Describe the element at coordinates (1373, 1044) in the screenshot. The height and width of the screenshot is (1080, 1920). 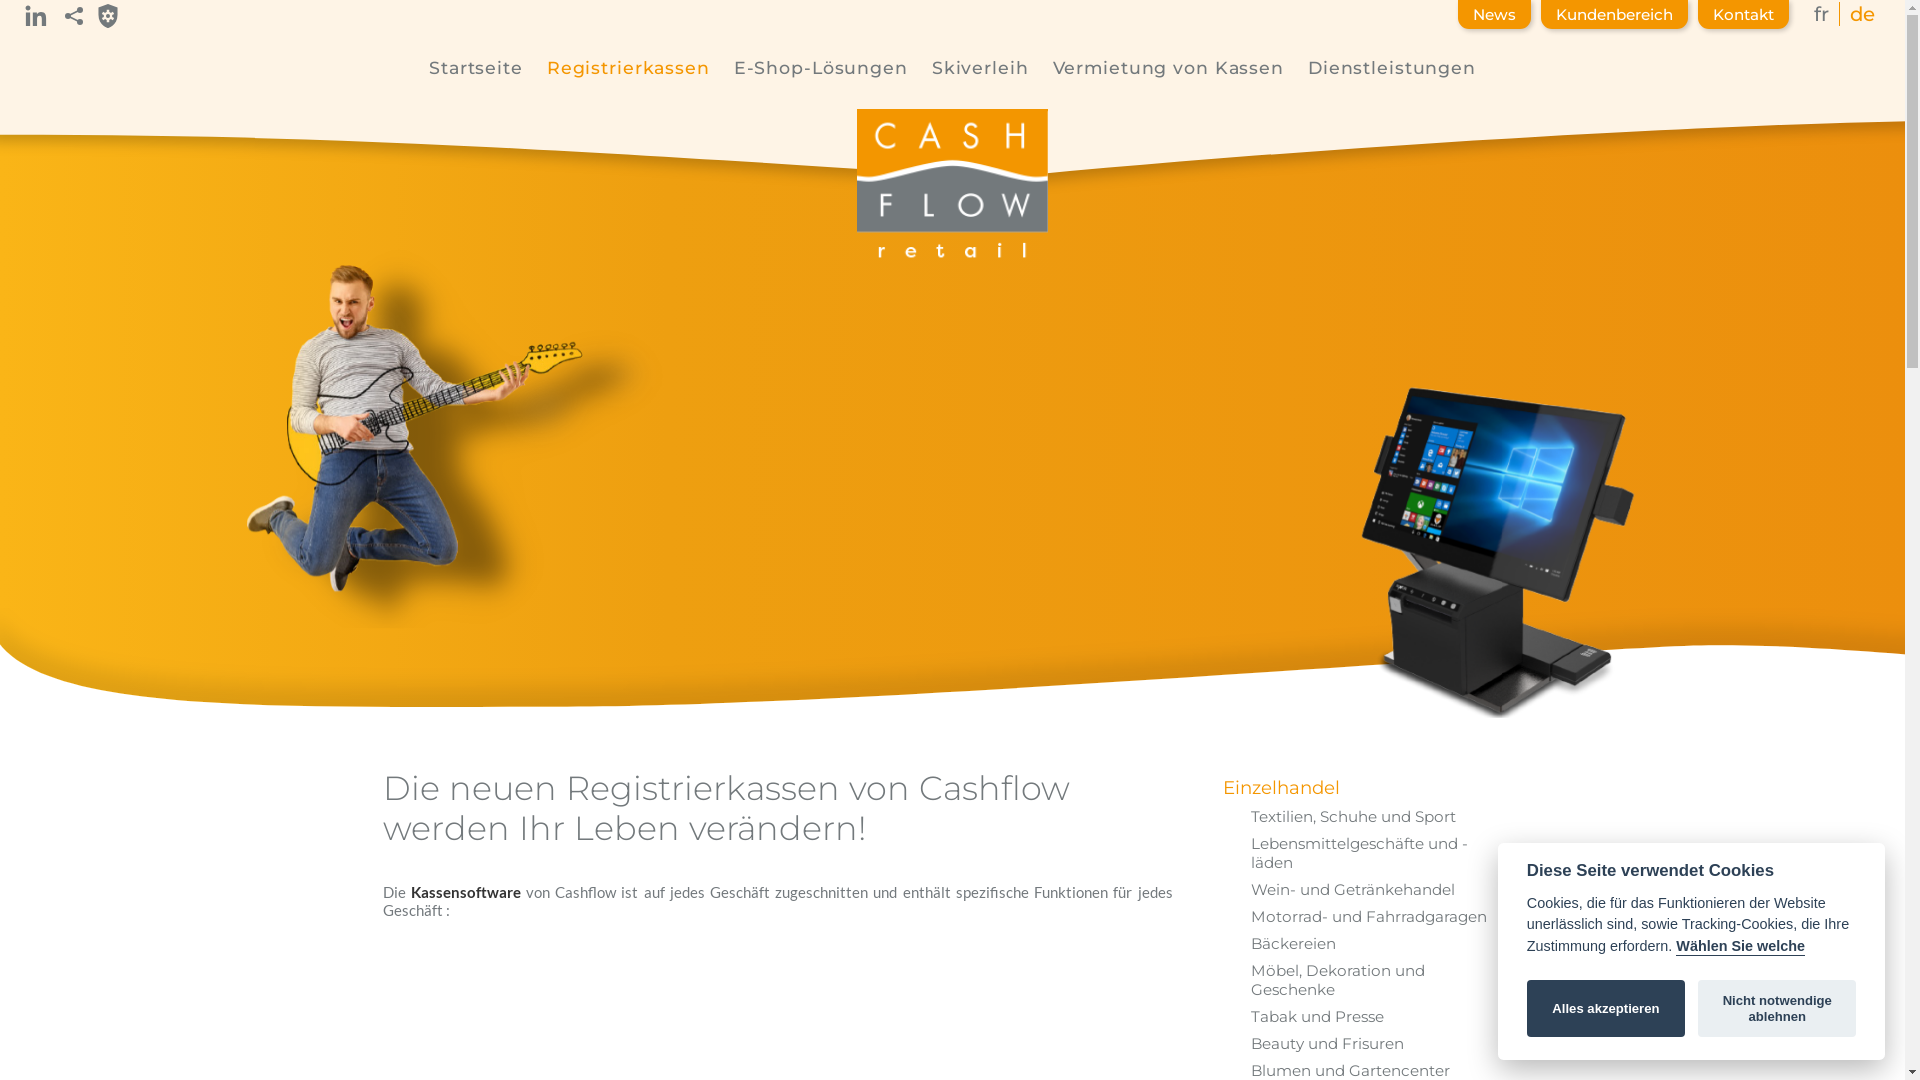
I see `Beauty und Frisuren` at that location.